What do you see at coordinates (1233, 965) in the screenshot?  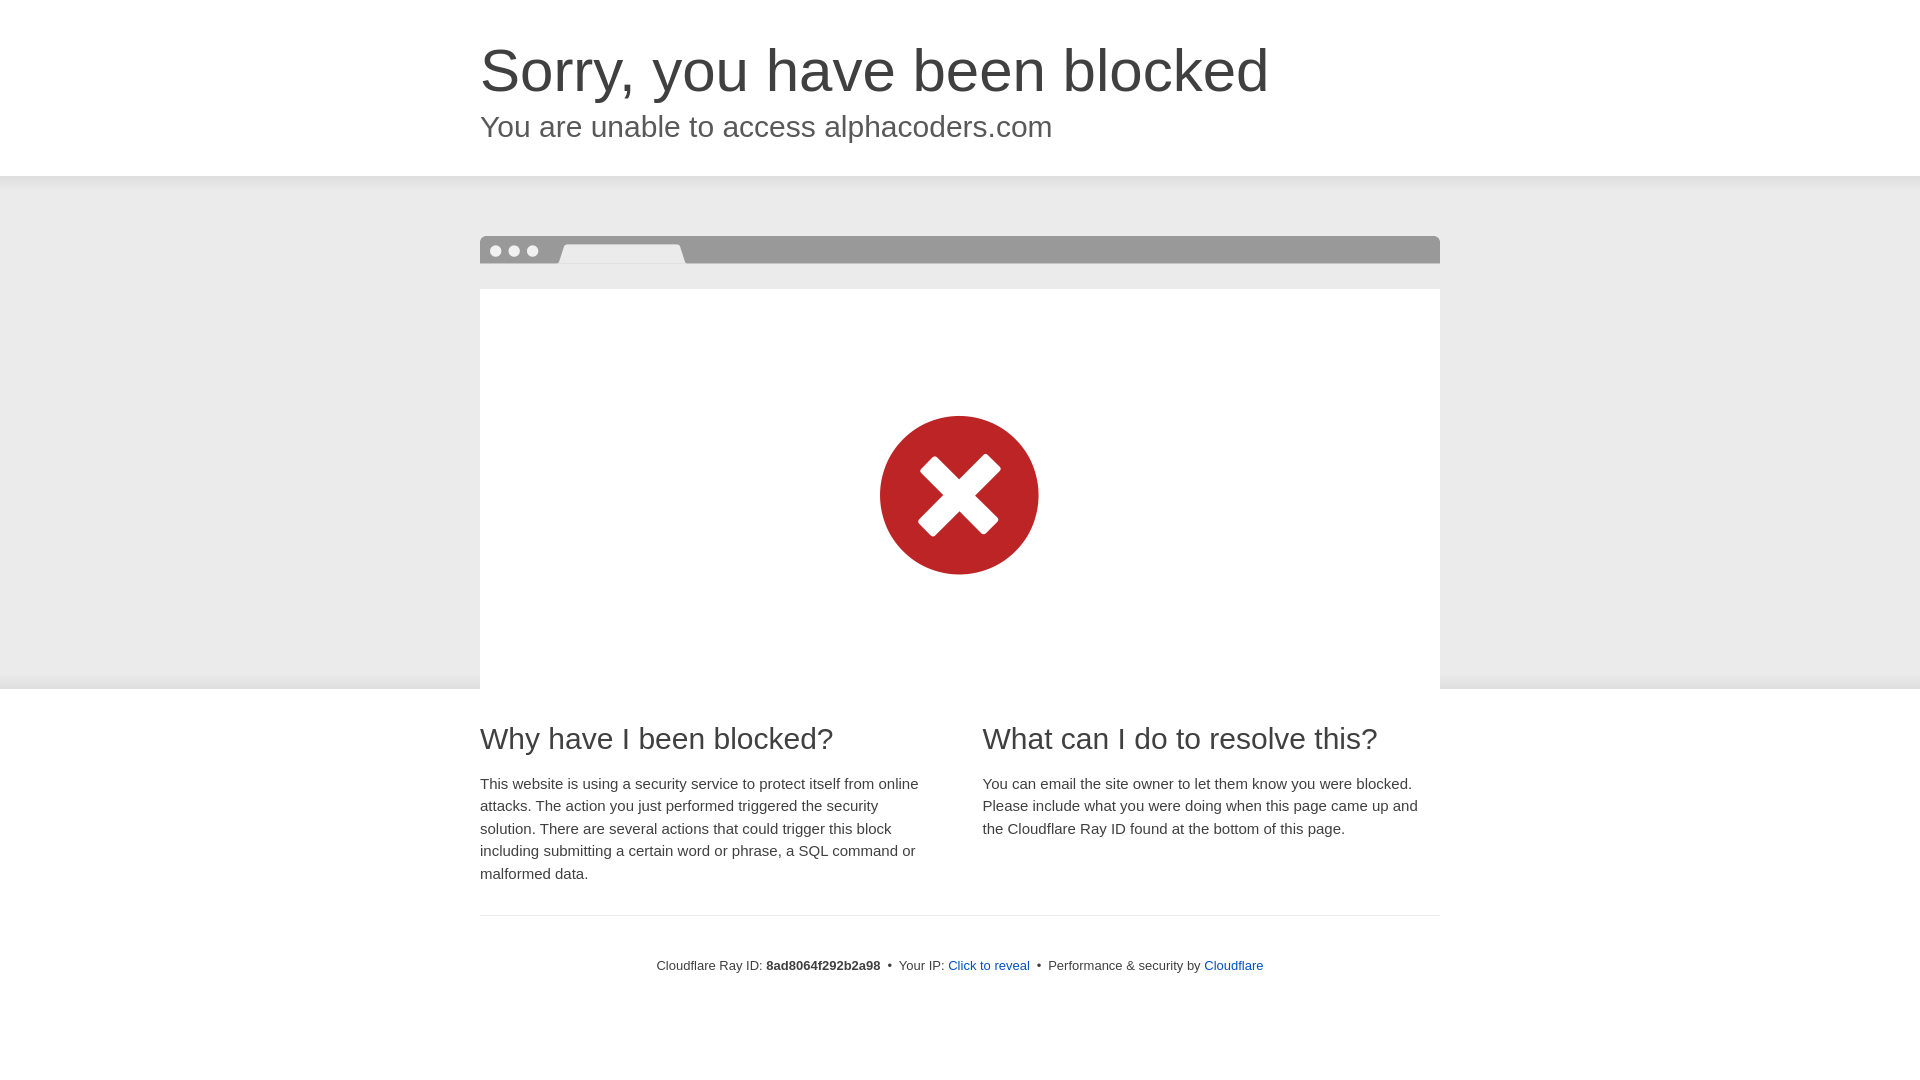 I see `Cloudflare` at bounding box center [1233, 965].